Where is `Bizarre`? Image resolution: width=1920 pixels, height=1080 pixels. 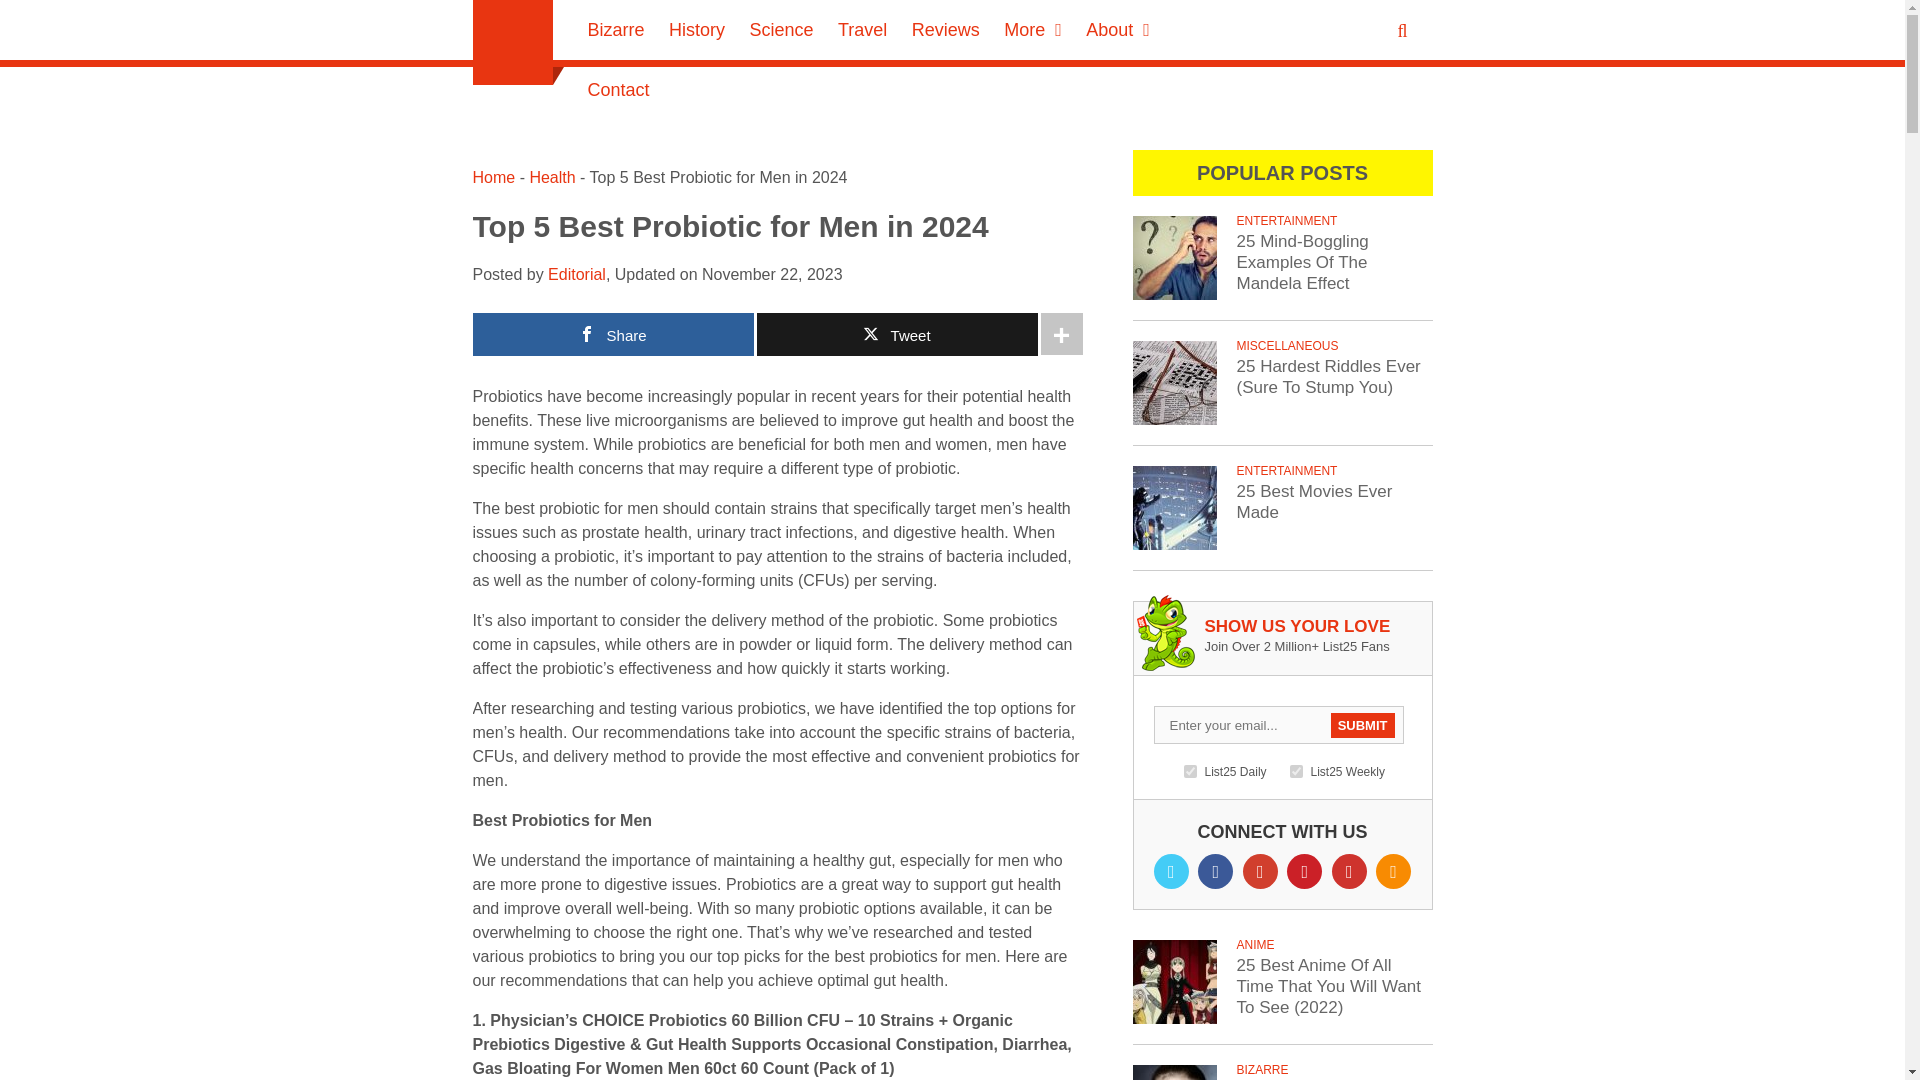 Bizarre is located at coordinates (616, 30).